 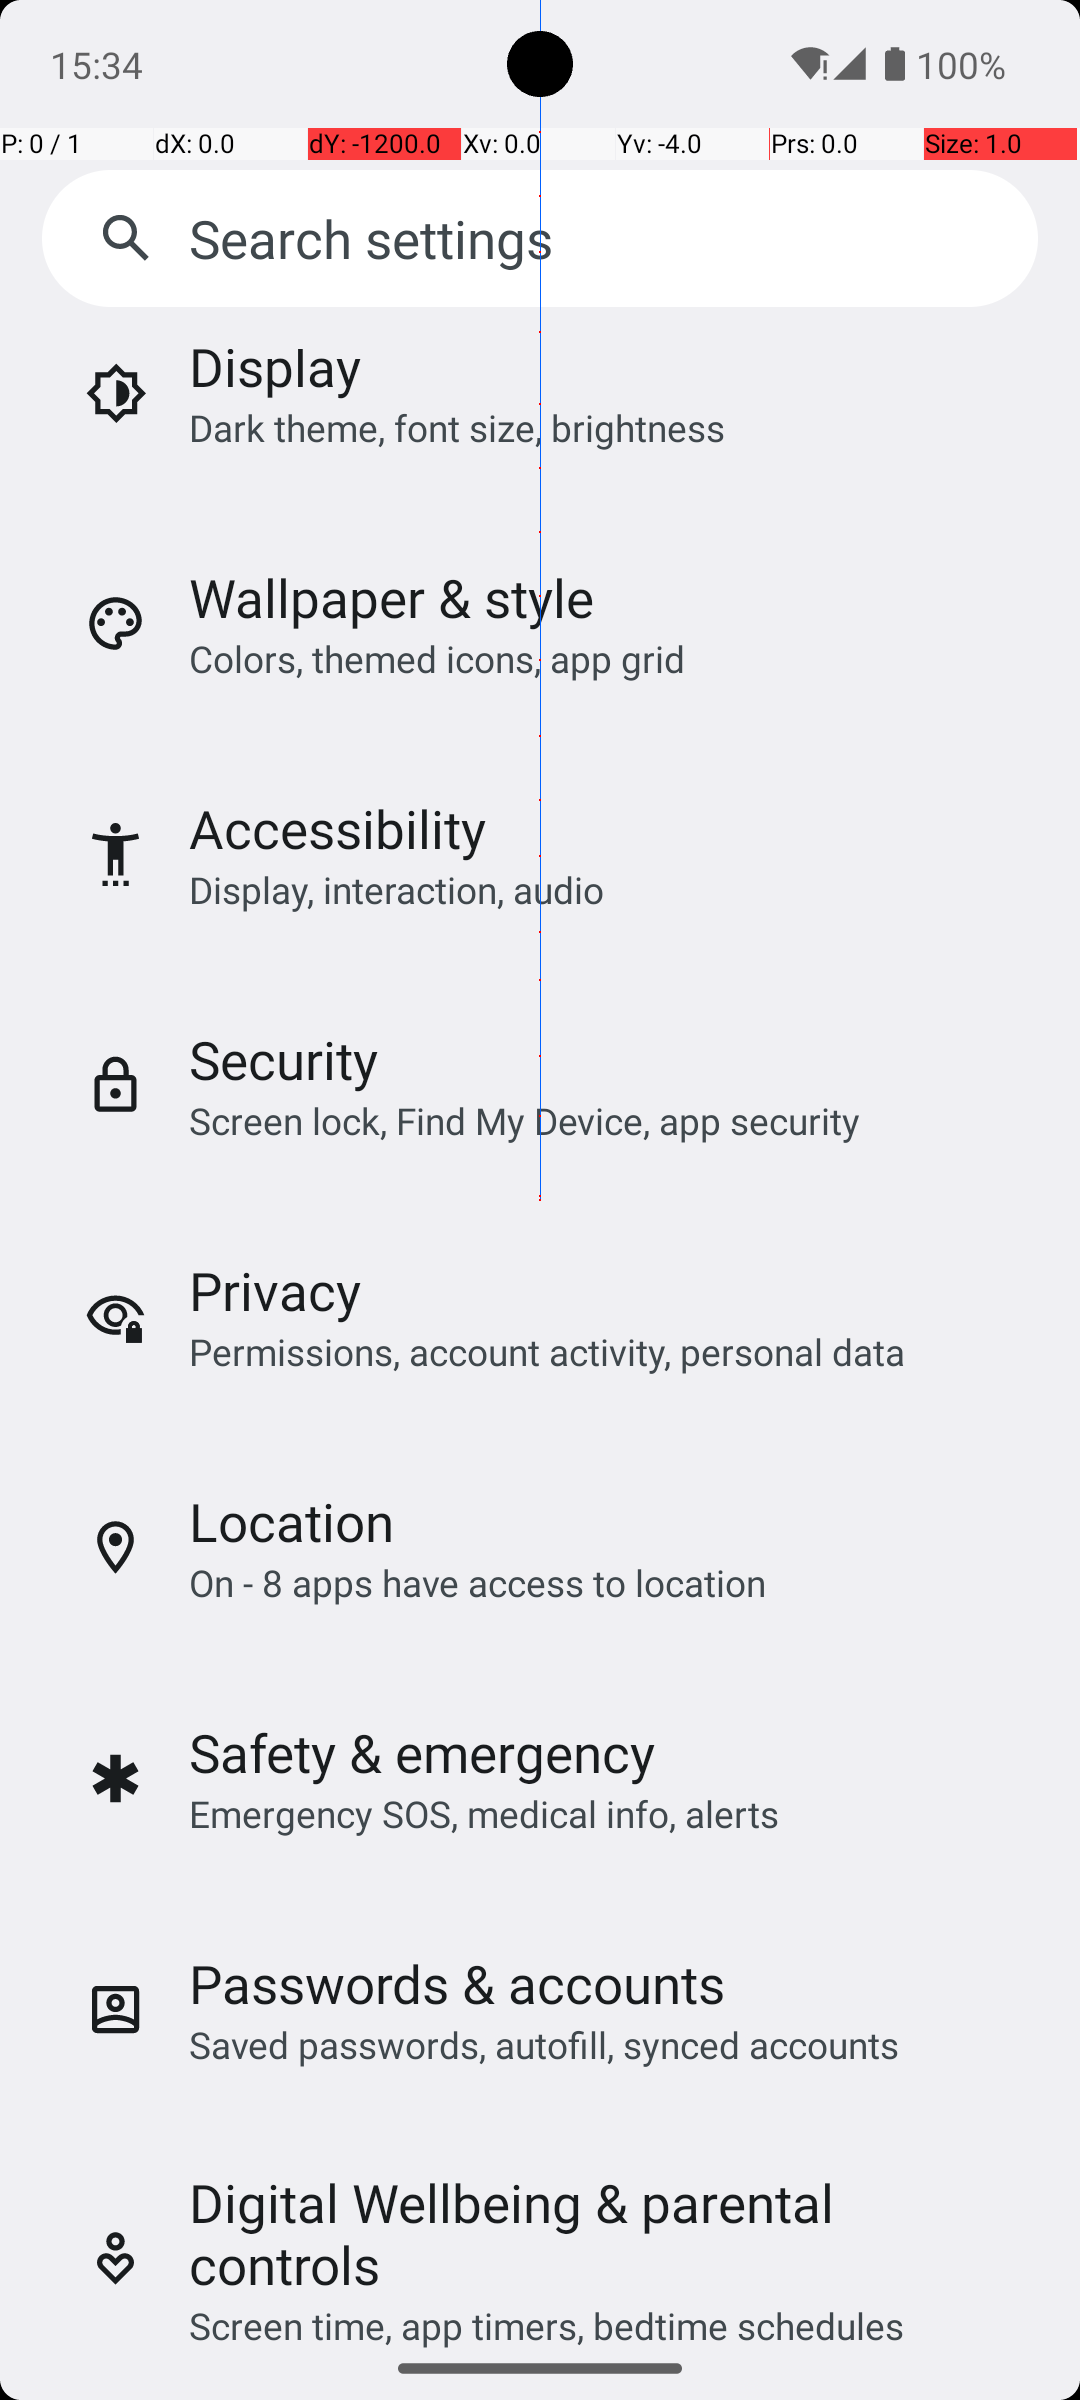 What do you see at coordinates (458, 1984) in the screenshot?
I see `Passwords & accounts` at bounding box center [458, 1984].